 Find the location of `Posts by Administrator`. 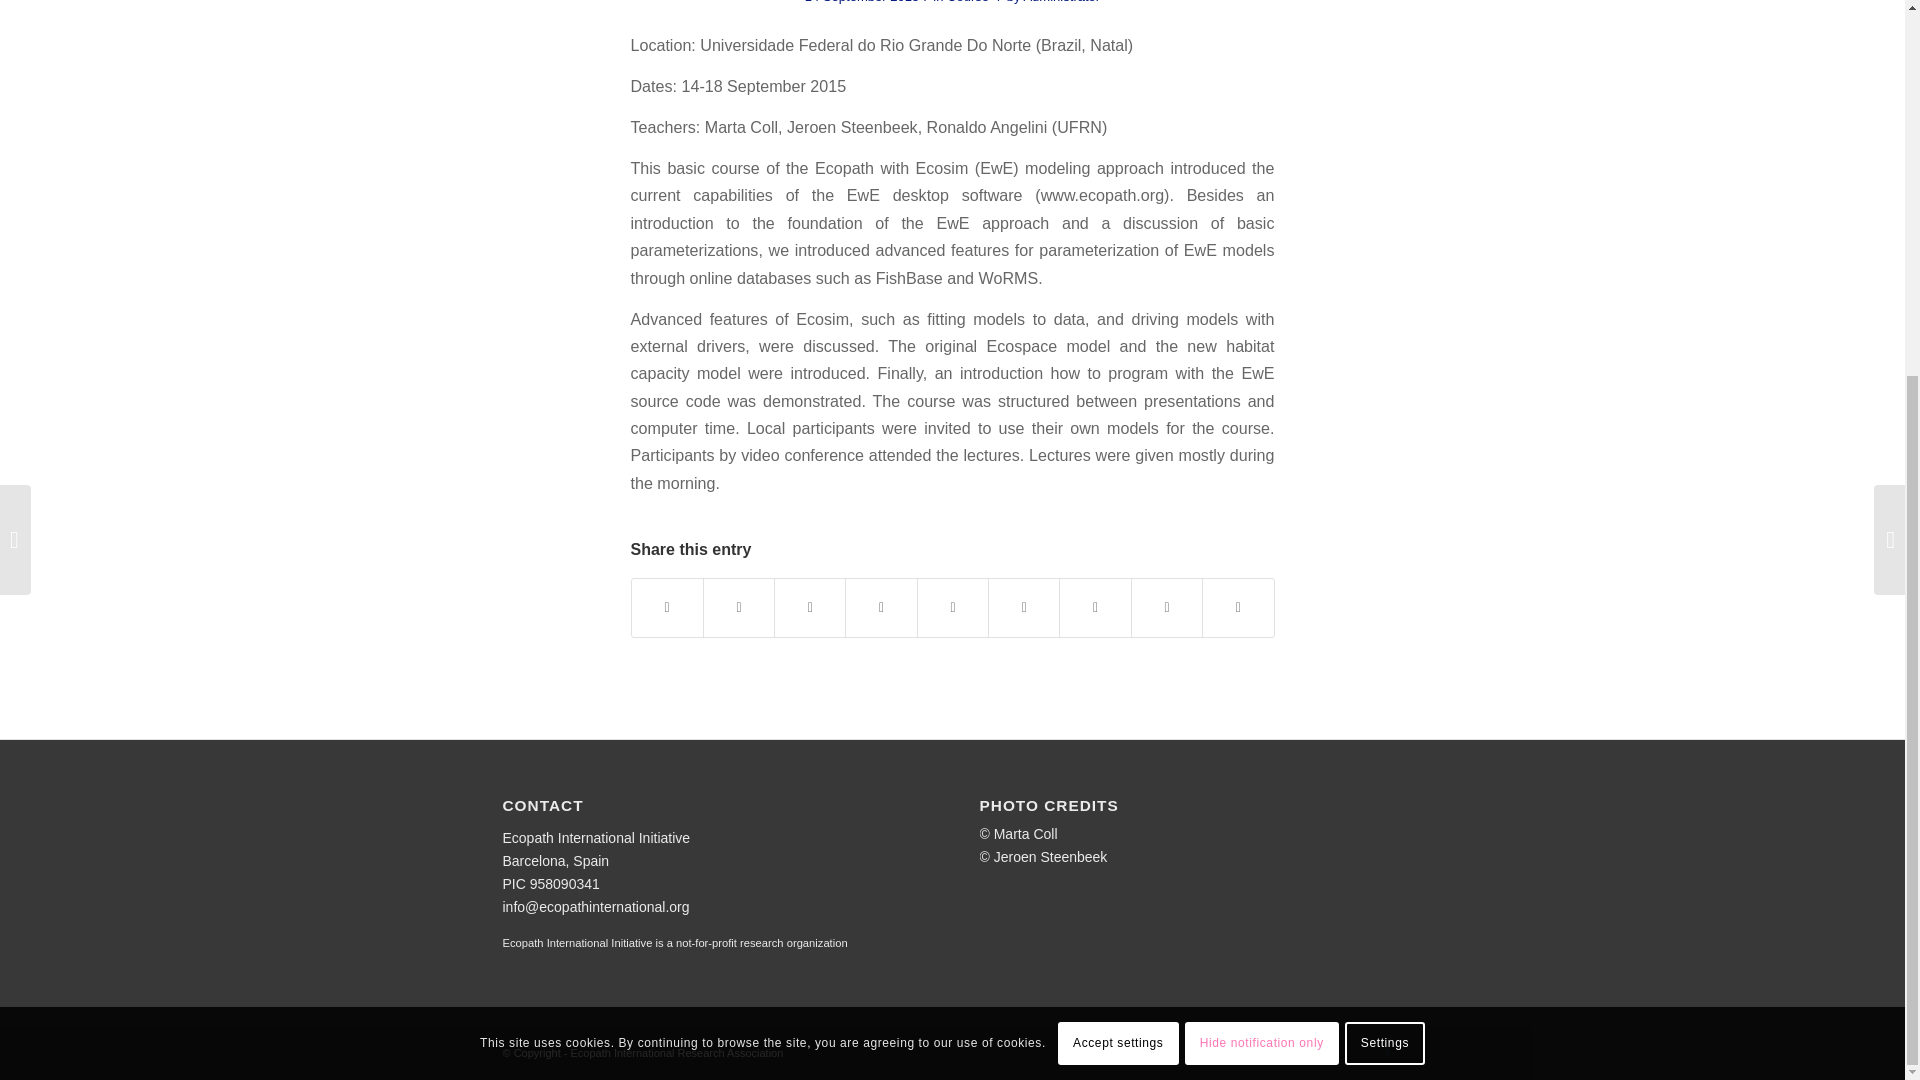

Posts by Administrator is located at coordinates (1062, 2).